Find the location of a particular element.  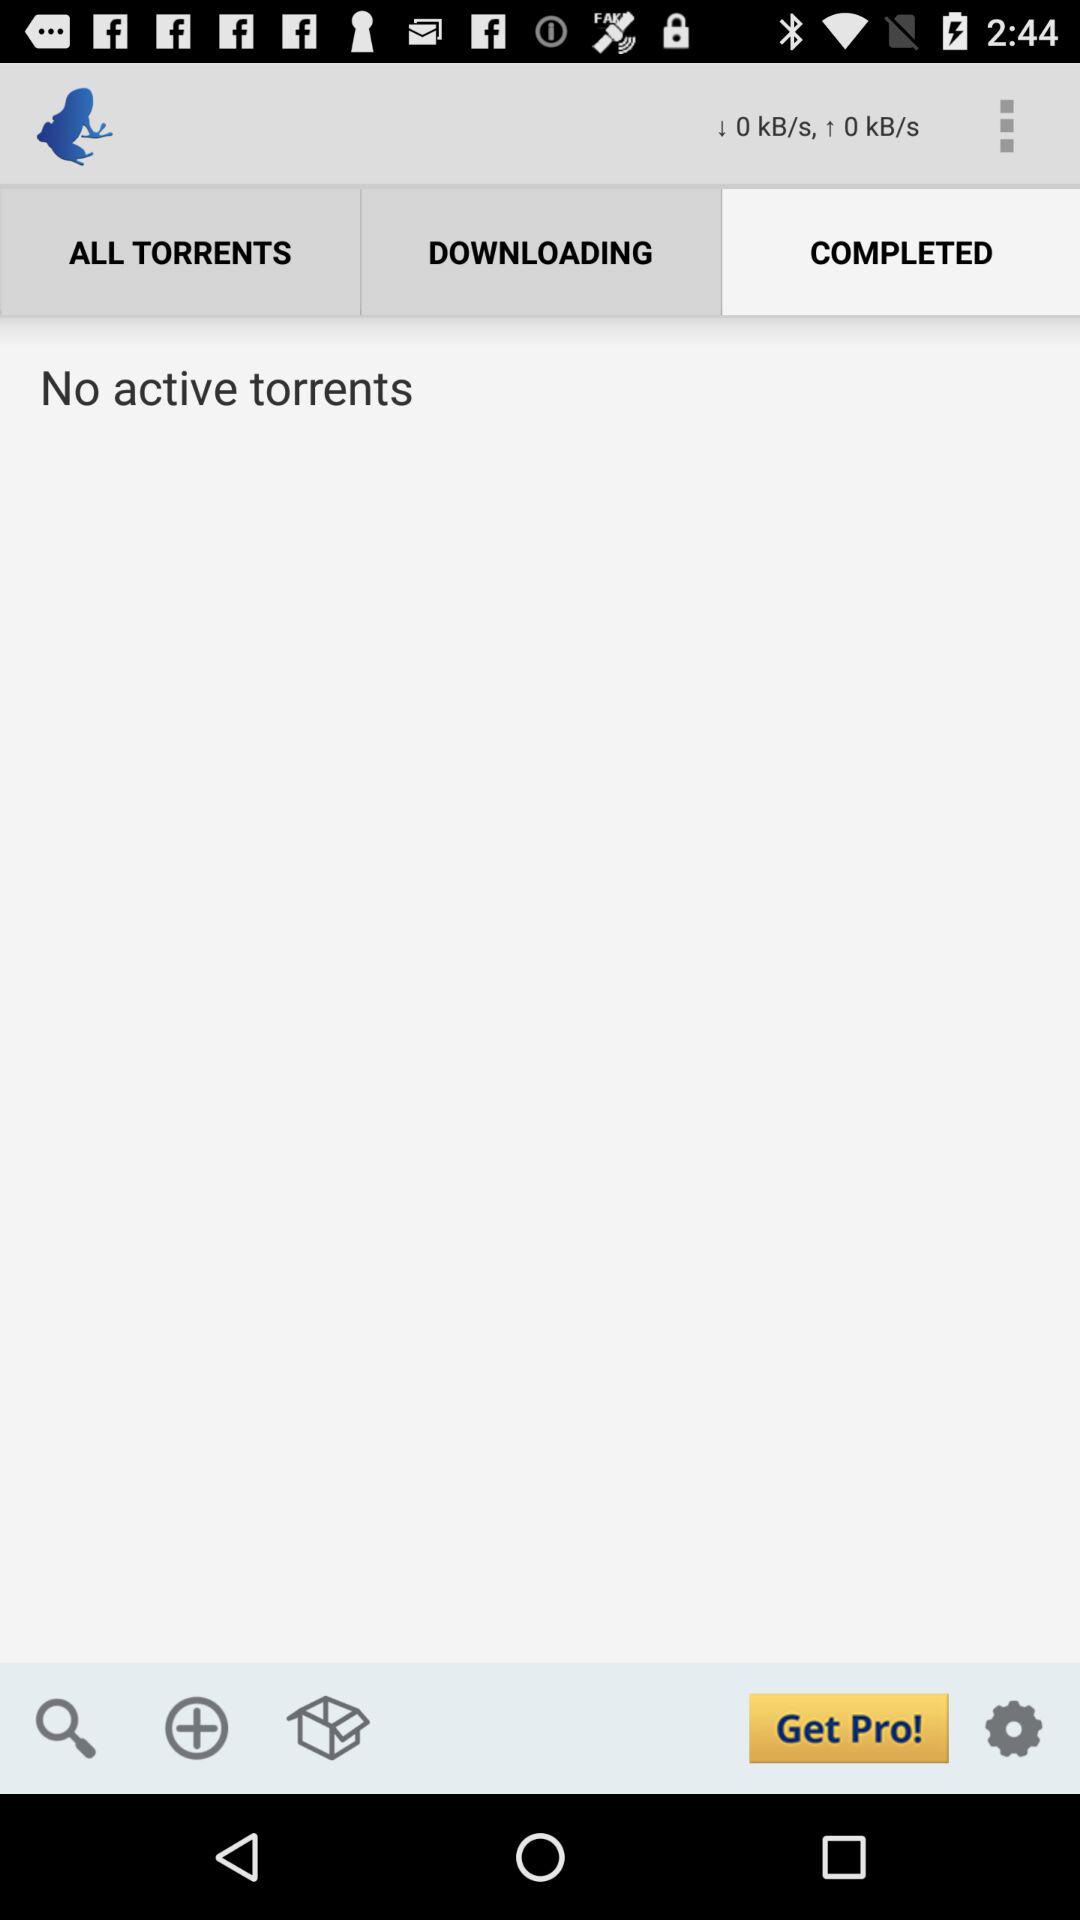

upgrade account is located at coordinates (848, 1728).